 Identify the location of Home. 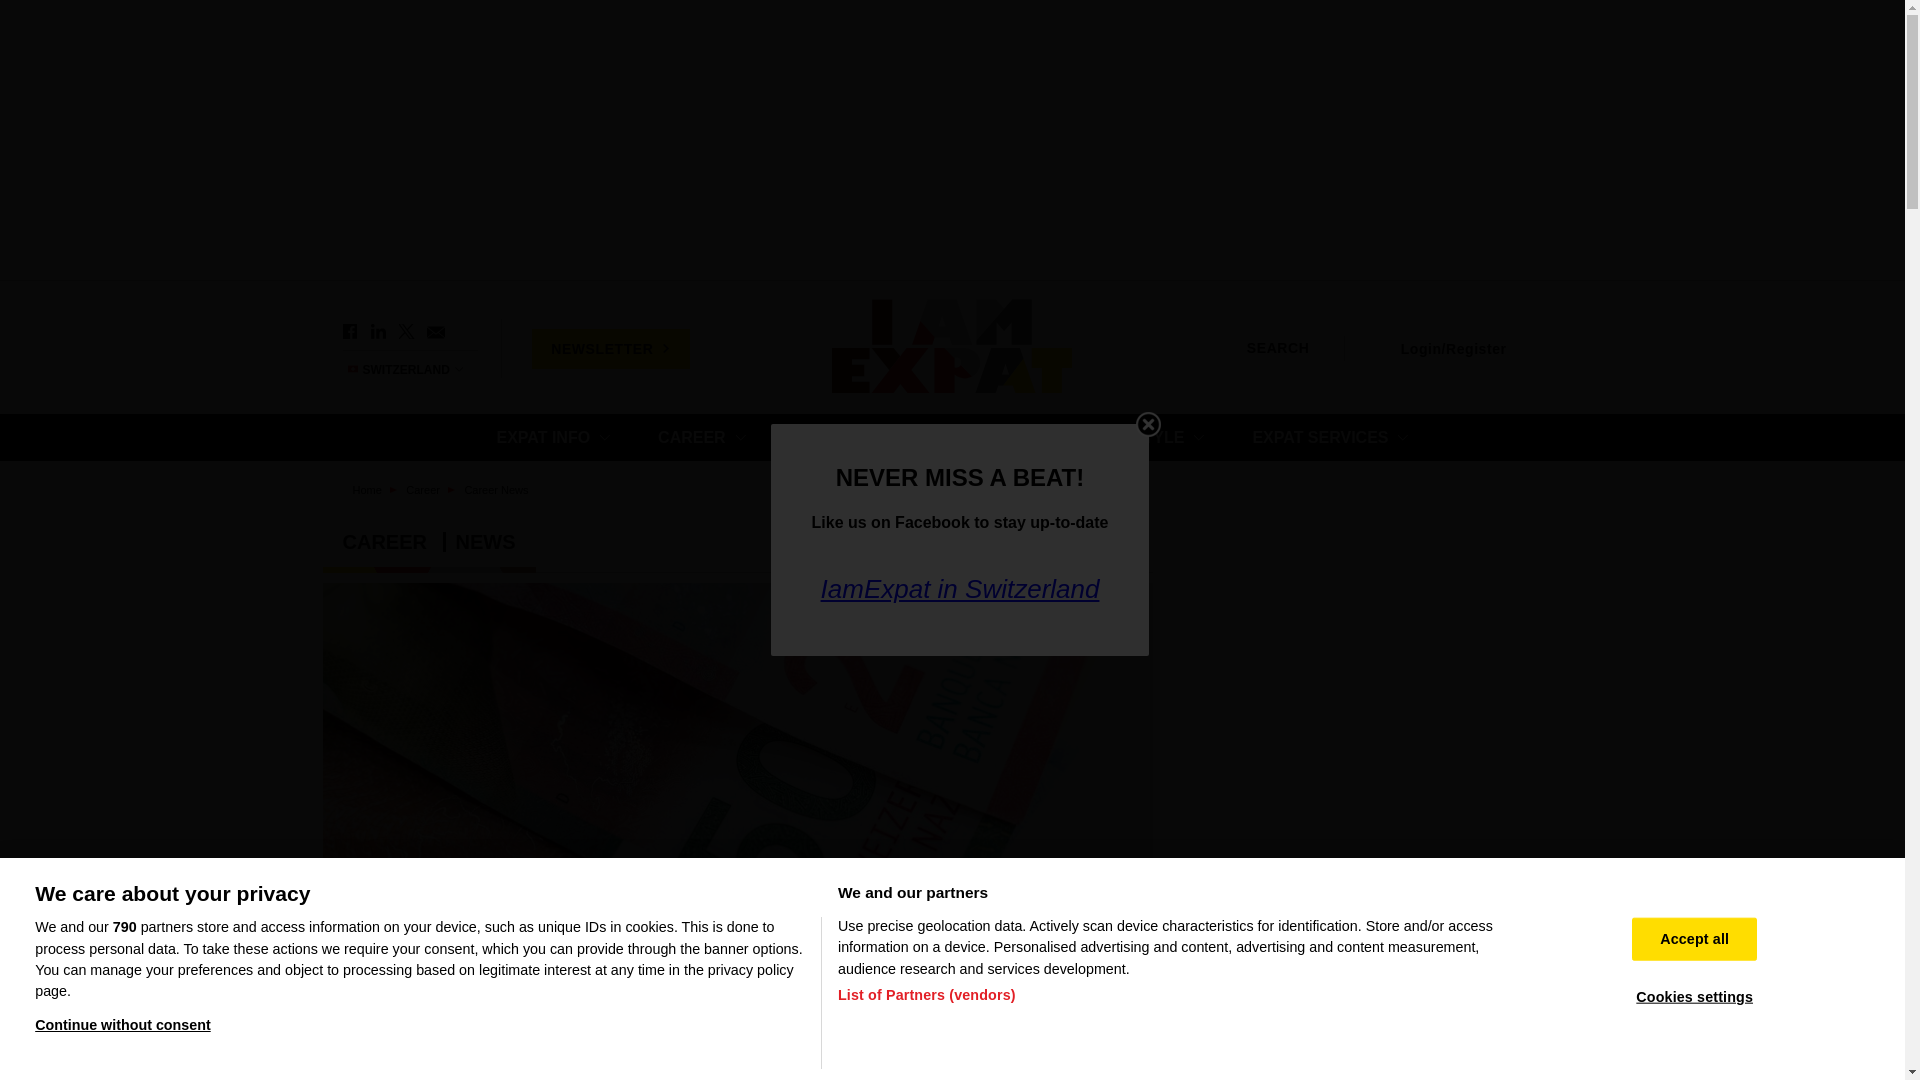
(952, 348).